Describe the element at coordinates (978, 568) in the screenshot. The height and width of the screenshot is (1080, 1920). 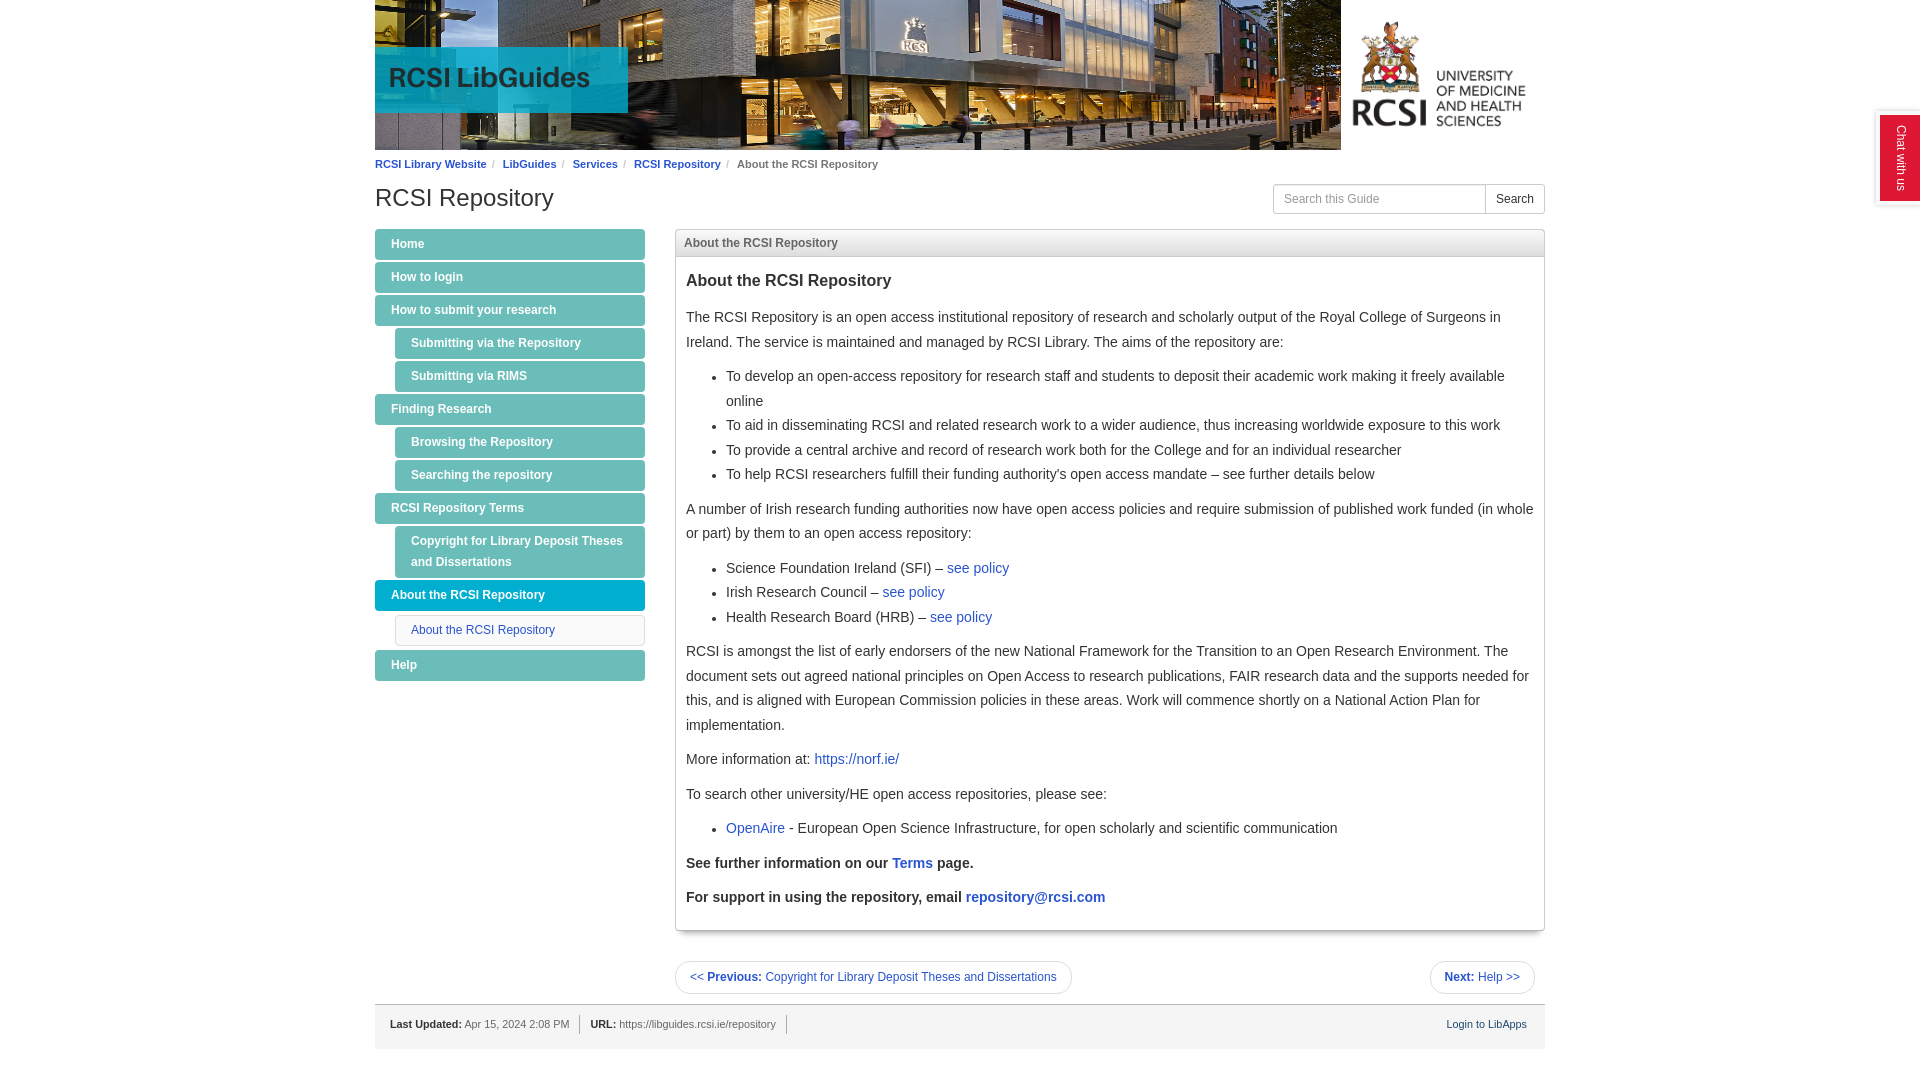
I see `see policy` at that location.